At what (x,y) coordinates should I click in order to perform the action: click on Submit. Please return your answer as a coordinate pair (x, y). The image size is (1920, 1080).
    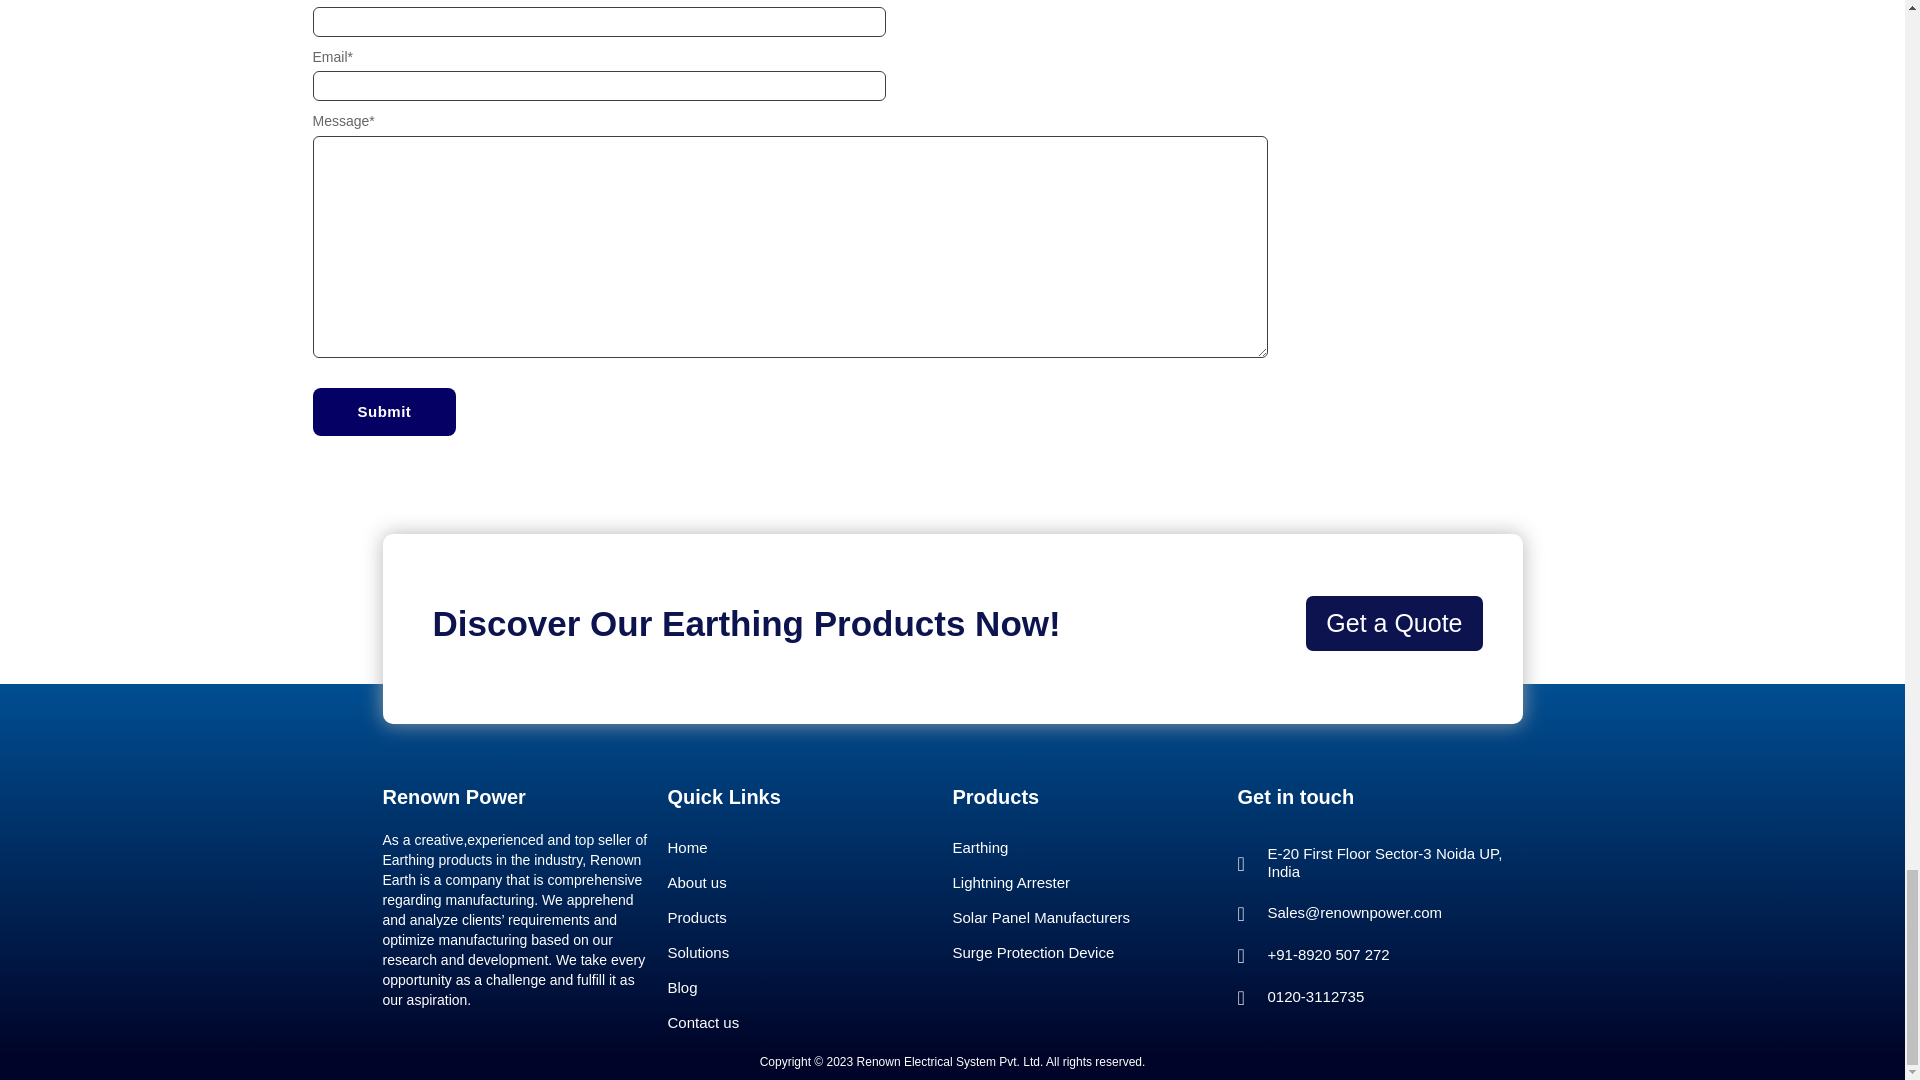
    Looking at the image, I should click on (384, 412).